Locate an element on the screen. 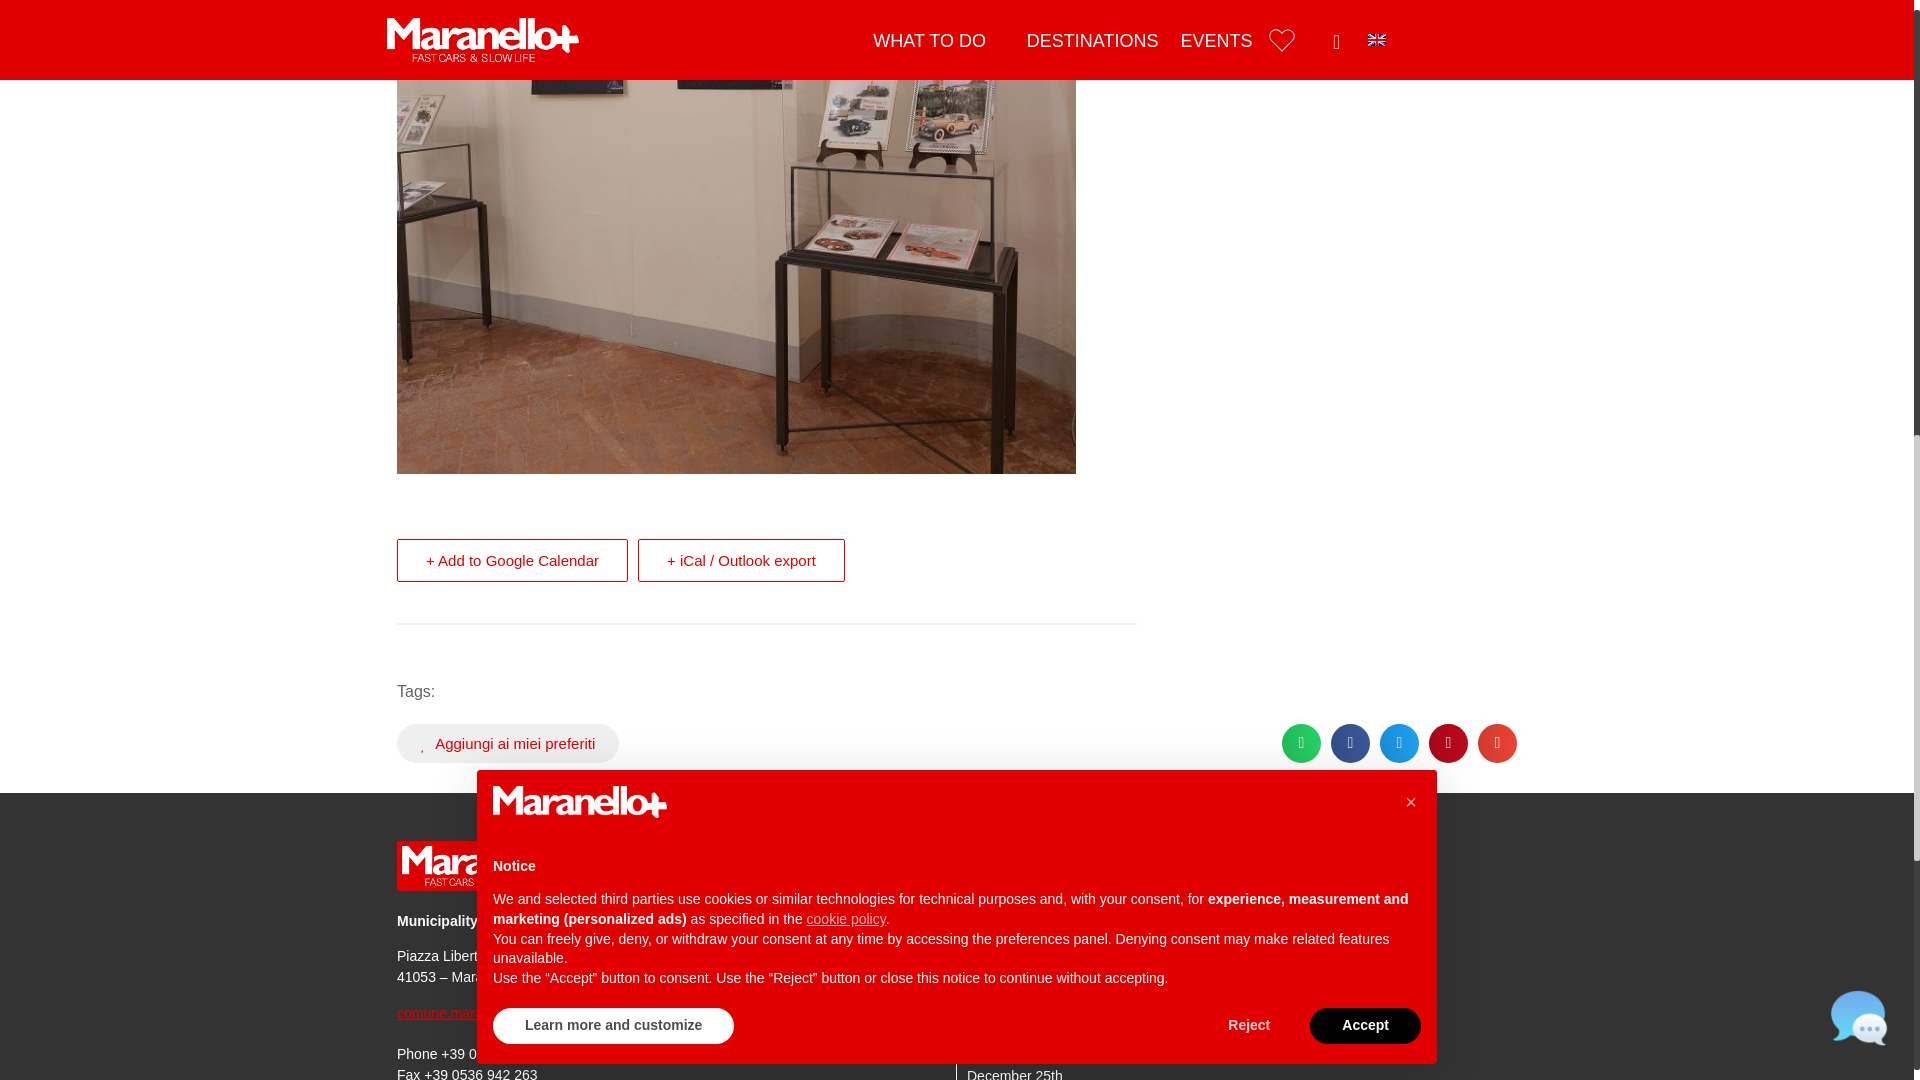 This screenshot has height=1080, width=1920. Aggiungi ai miei preferiti is located at coordinates (508, 742).